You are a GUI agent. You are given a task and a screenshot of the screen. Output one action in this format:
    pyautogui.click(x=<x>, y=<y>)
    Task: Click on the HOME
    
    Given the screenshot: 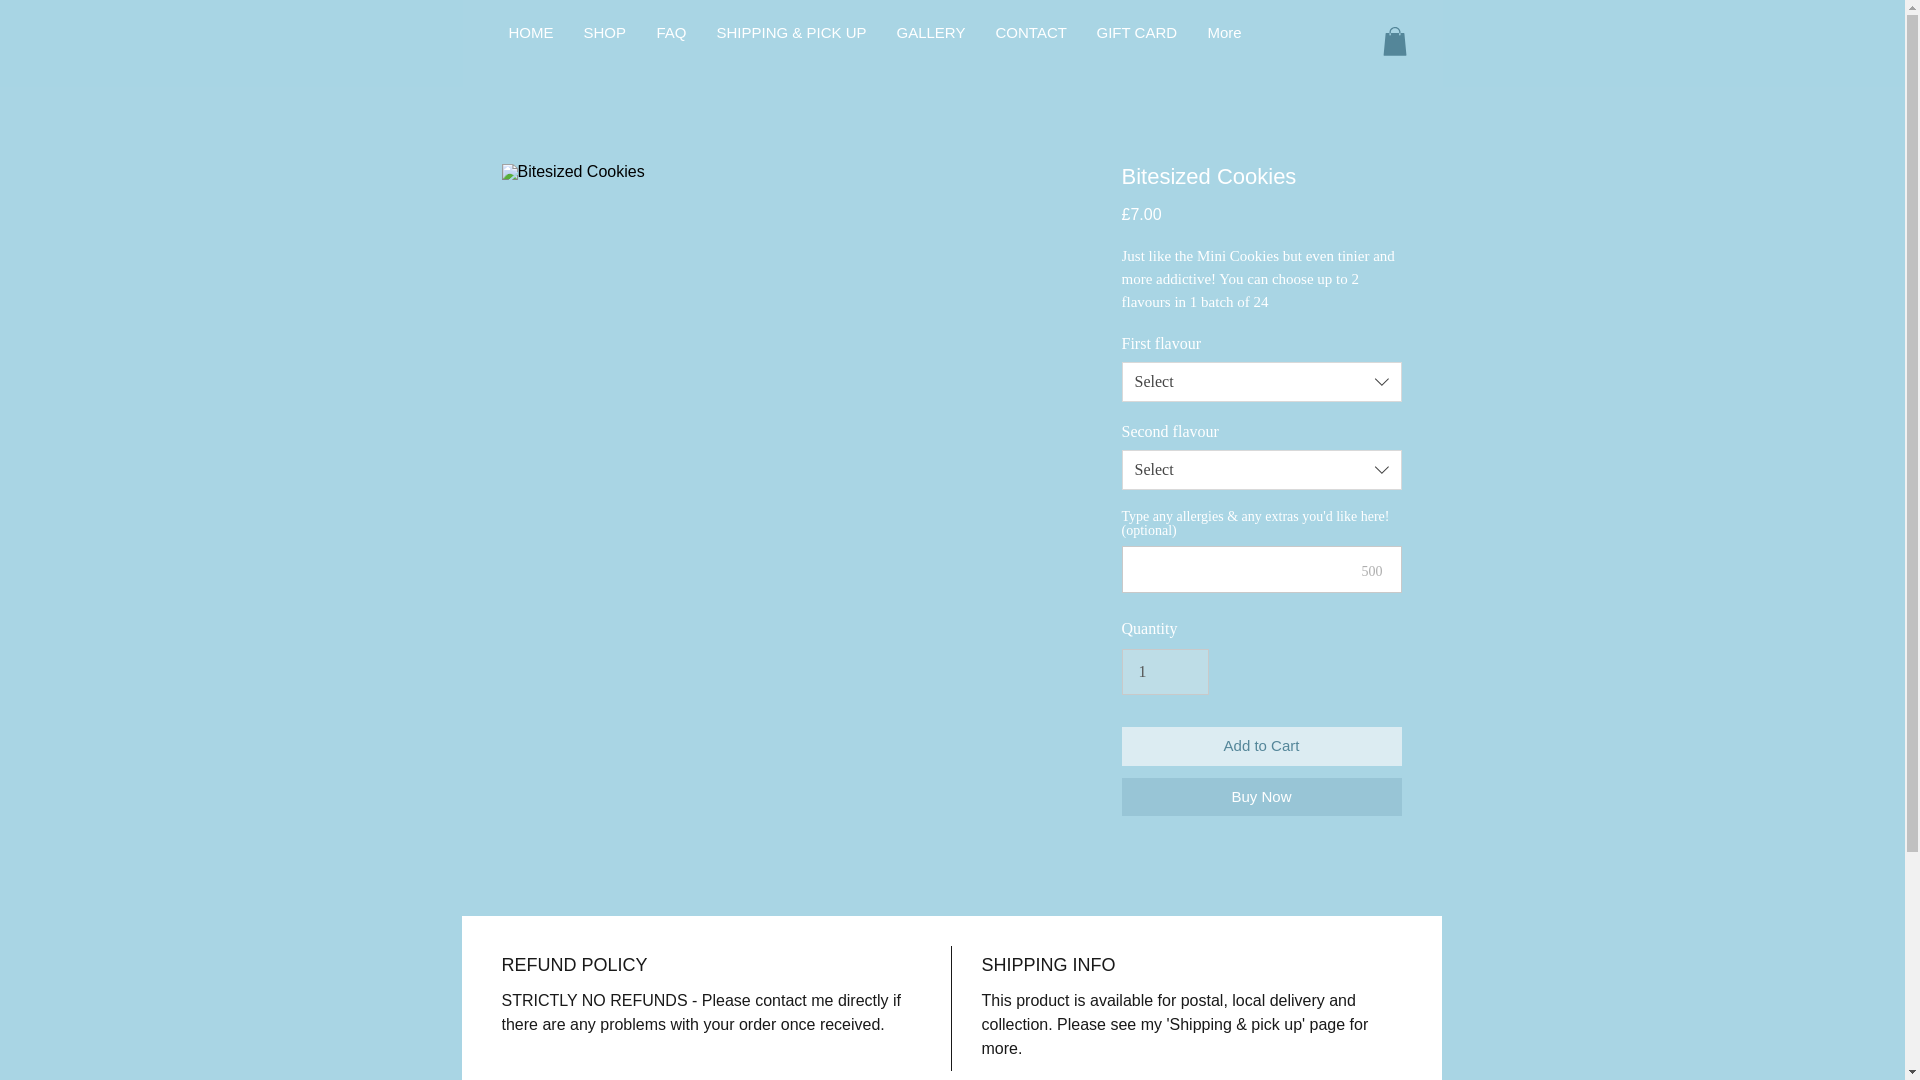 What is the action you would take?
    pyautogui.click(x=530, y=32)
    